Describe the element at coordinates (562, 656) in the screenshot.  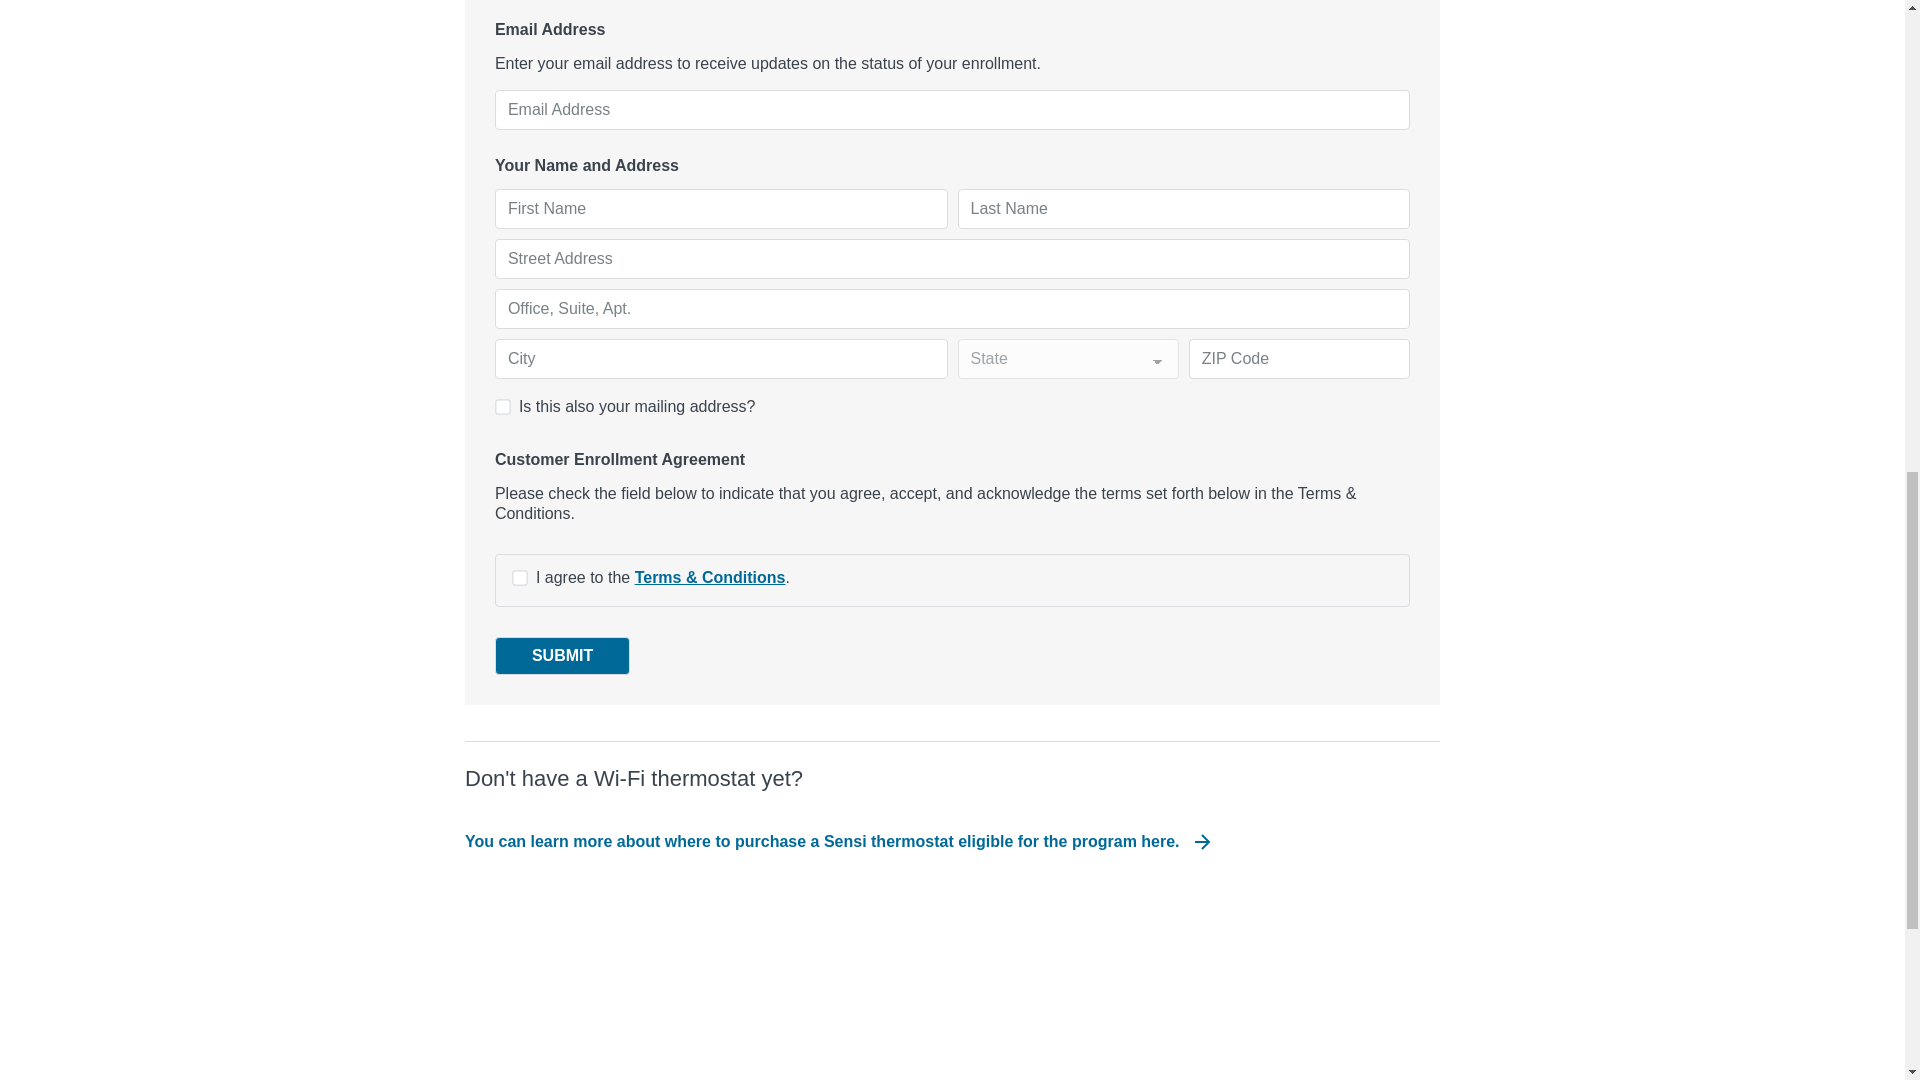
I see `SUBMIT` at that location.